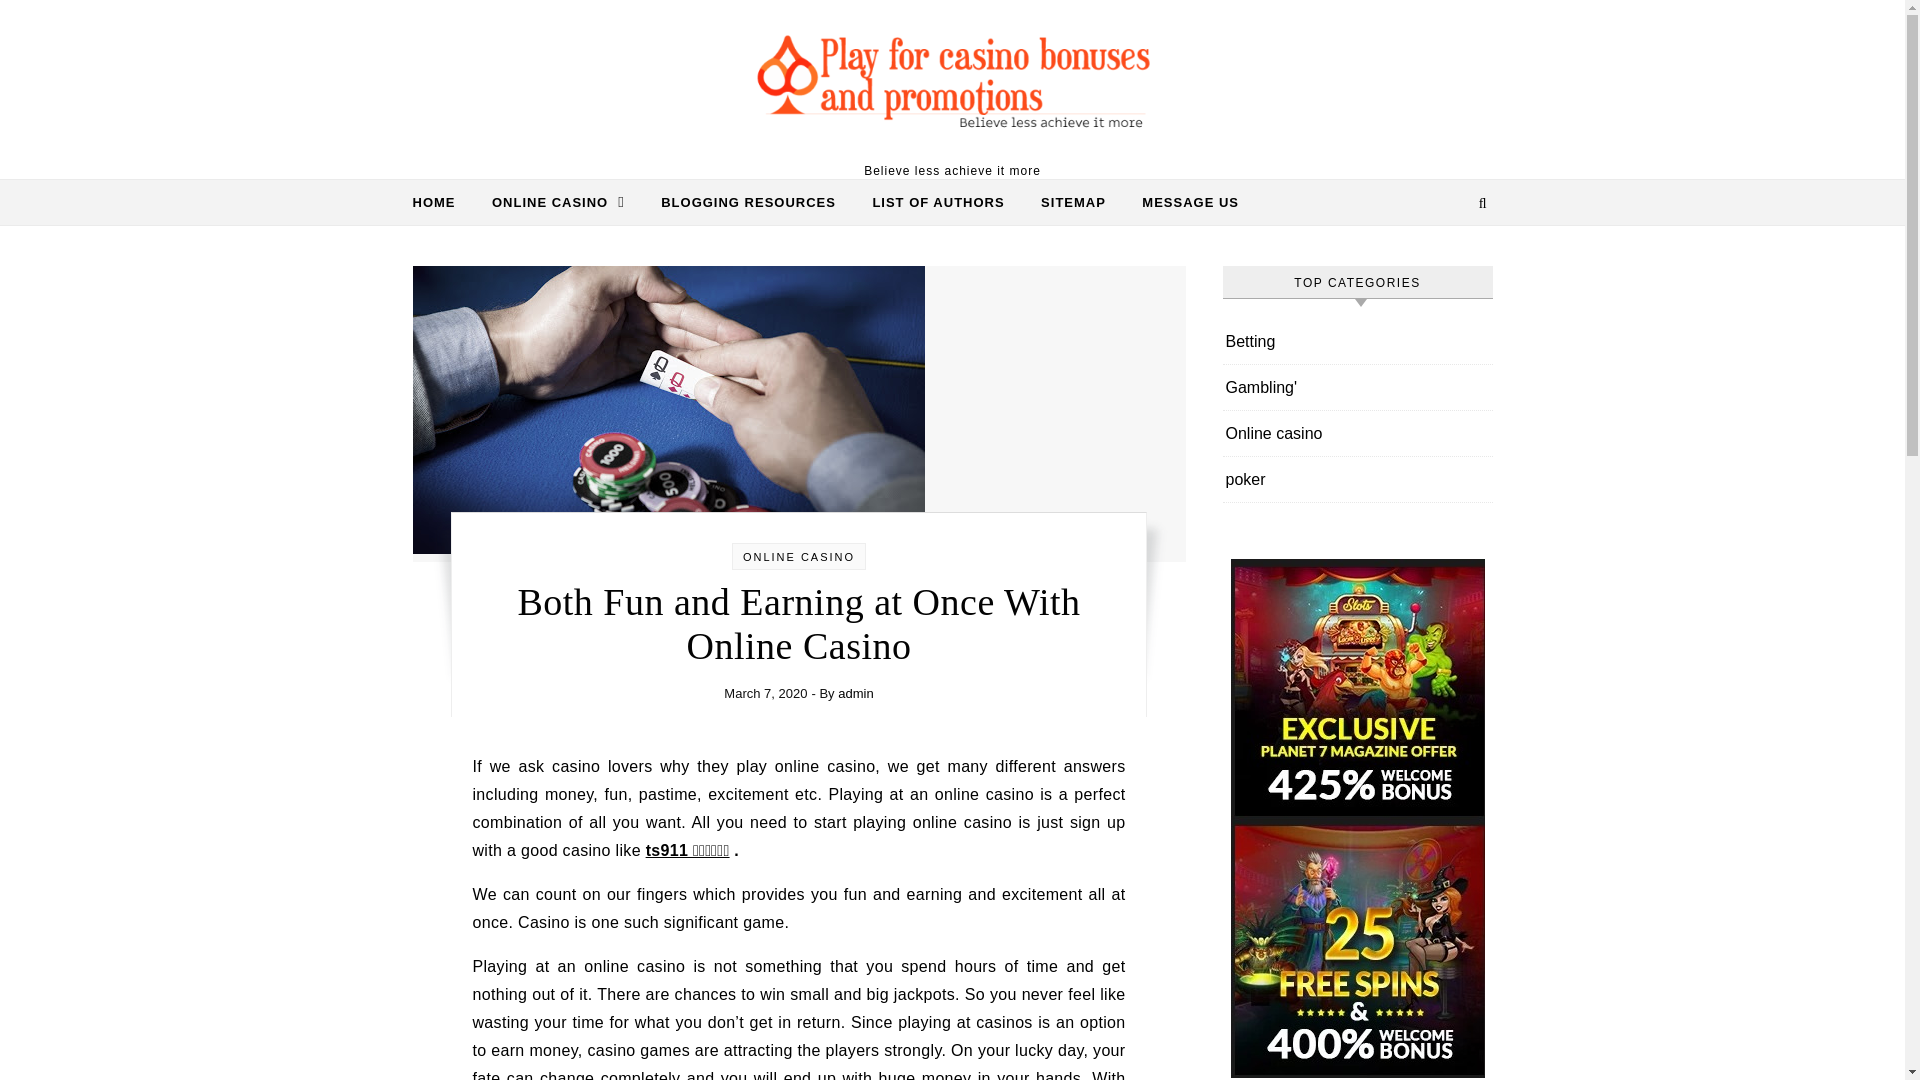 This screenshot has width=1920, height=1080. What do you see at coordinates (855, 692) in the screenshot?
I see `admin` at bounding box center [855, 692].